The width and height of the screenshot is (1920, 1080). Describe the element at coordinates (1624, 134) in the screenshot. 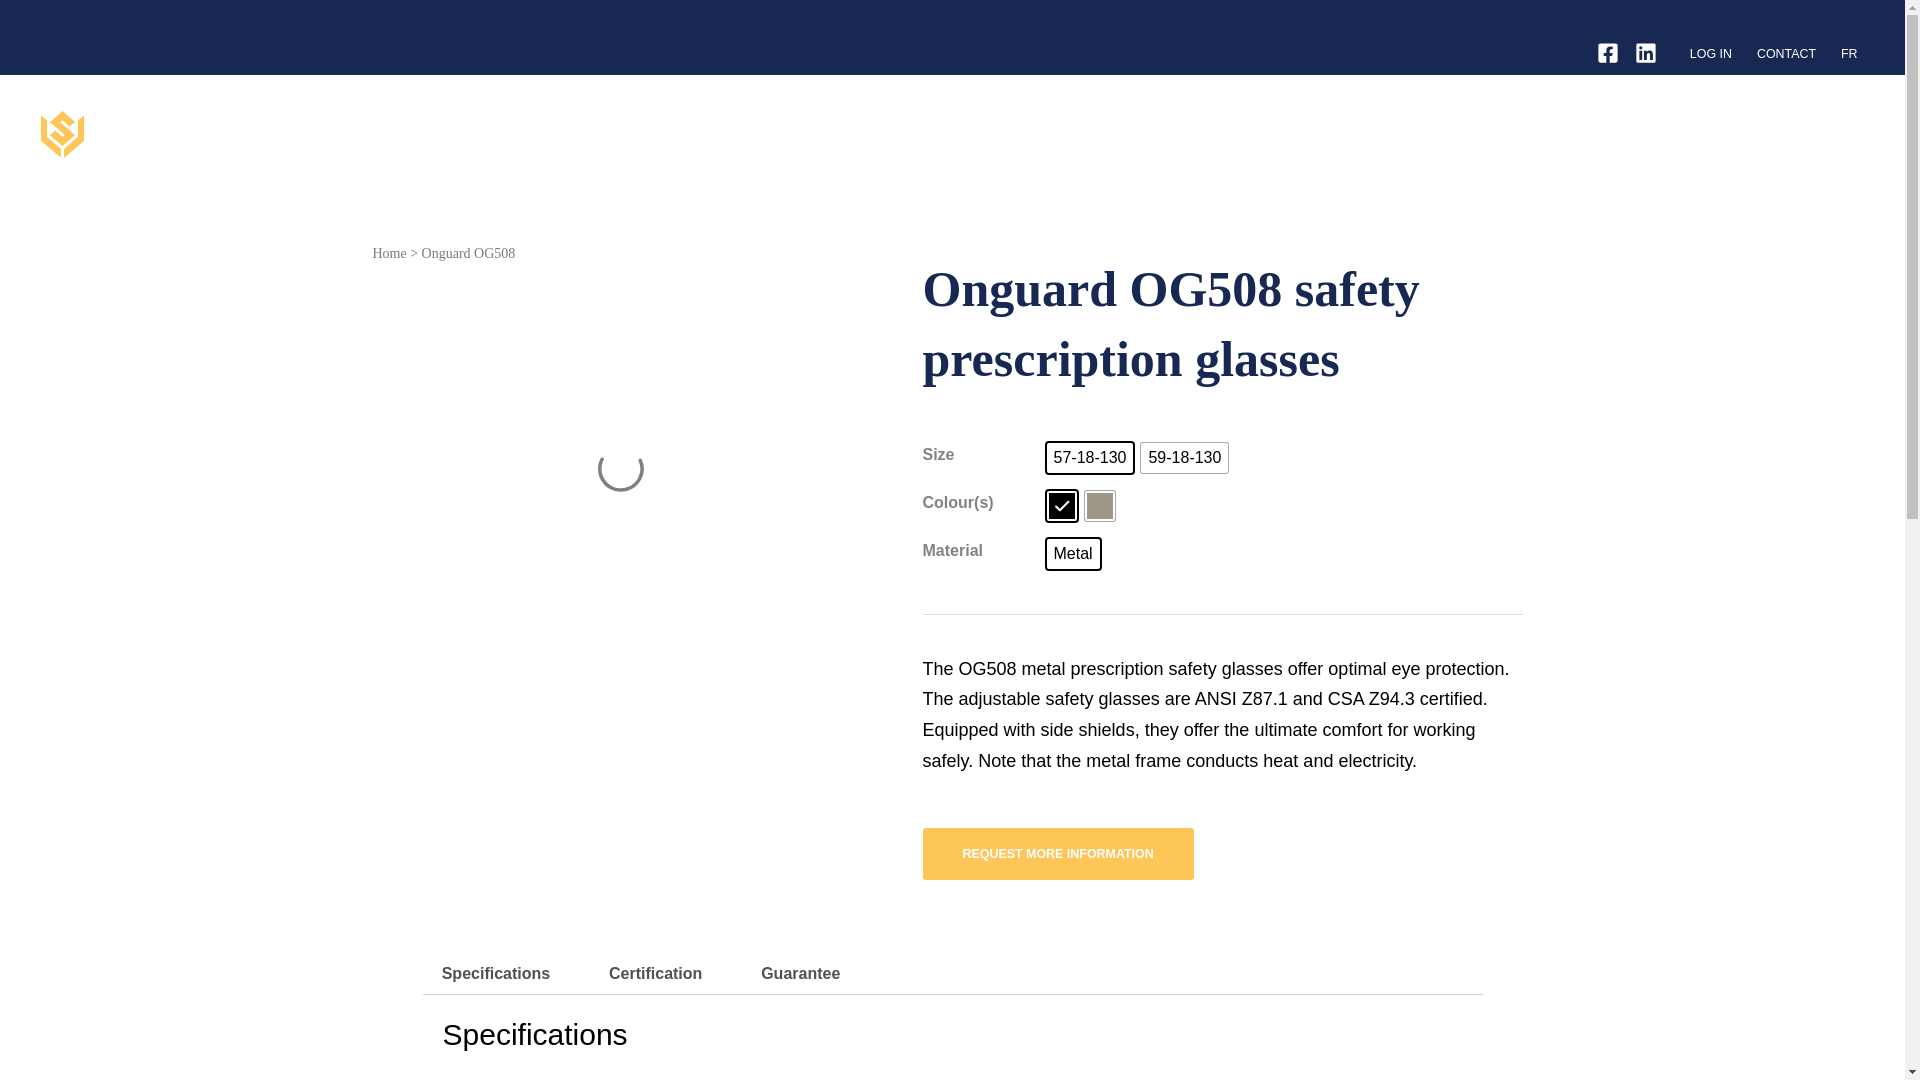

I see `LENSES AND TREATMENTS` at that location.